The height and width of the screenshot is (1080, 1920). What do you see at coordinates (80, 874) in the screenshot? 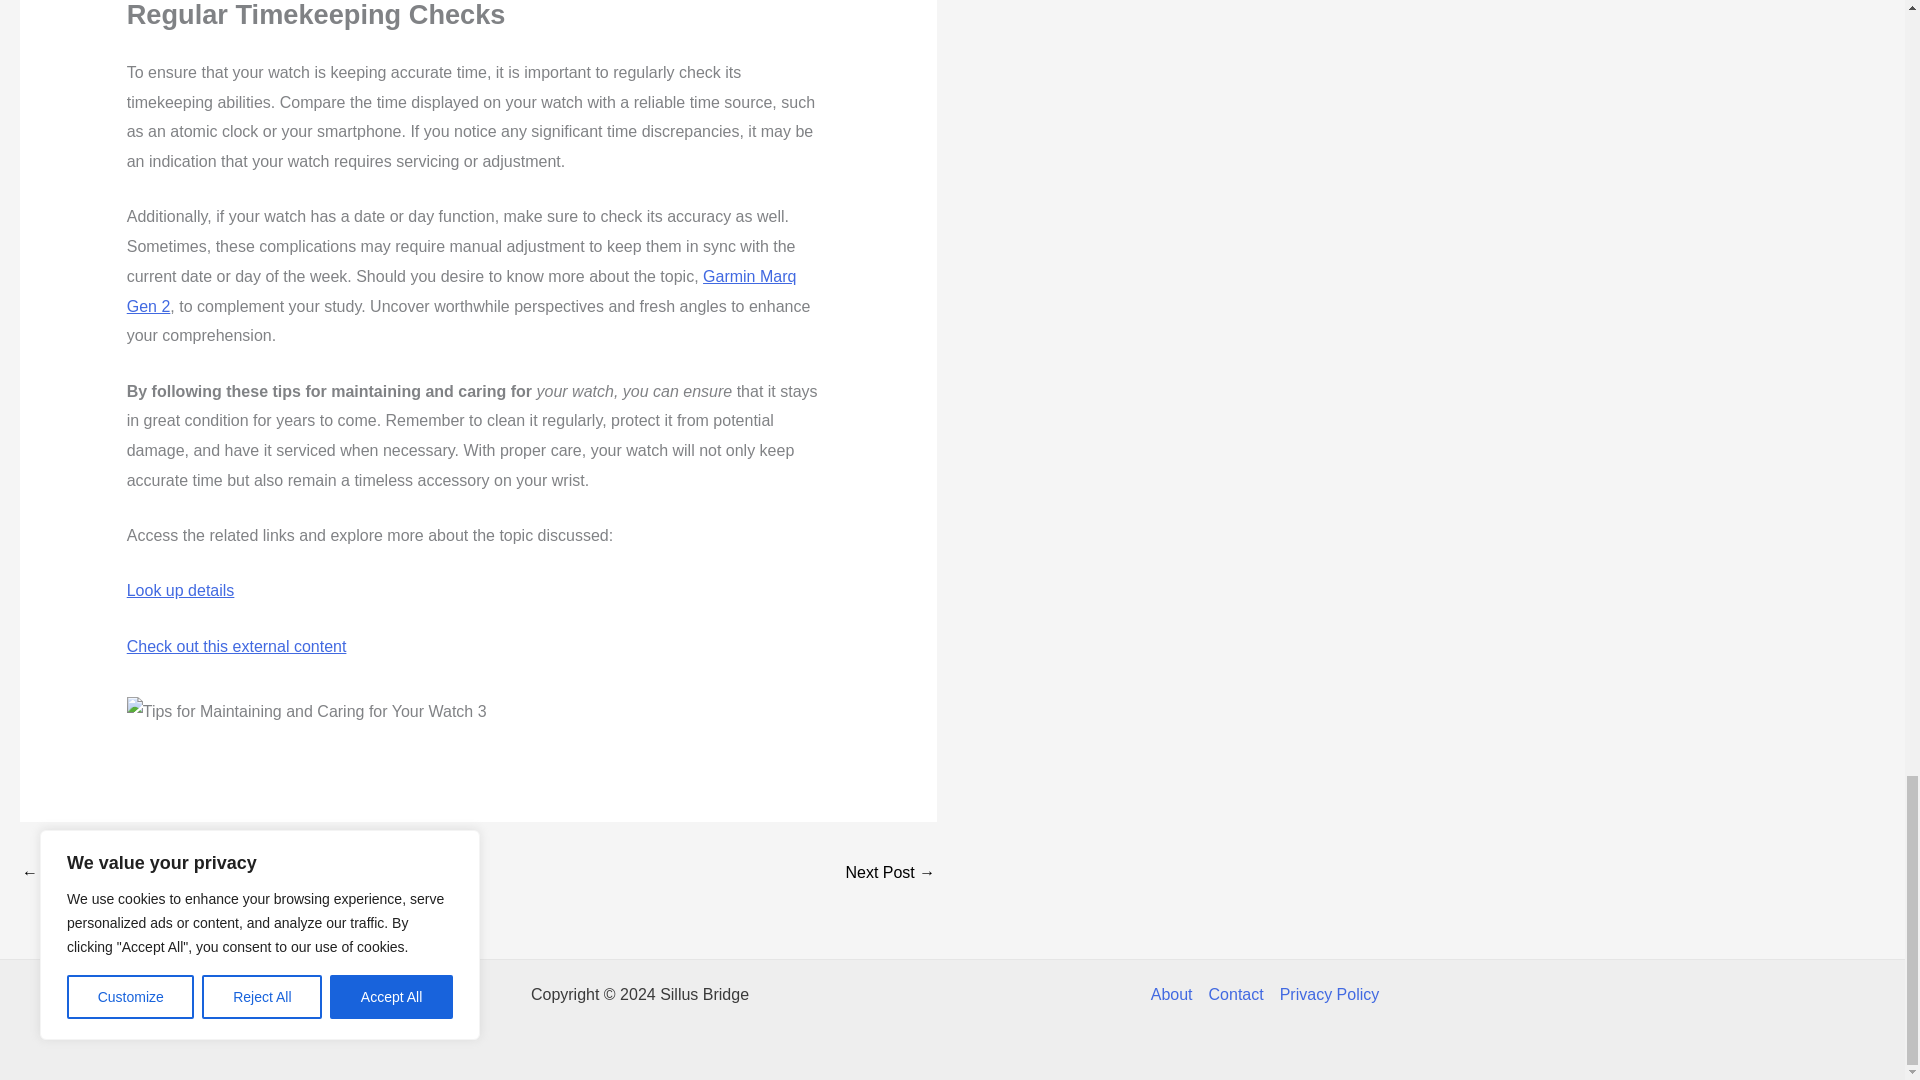
I see `The Benefits of Partnering with eXp Spain` at bounding box center [80, 874].